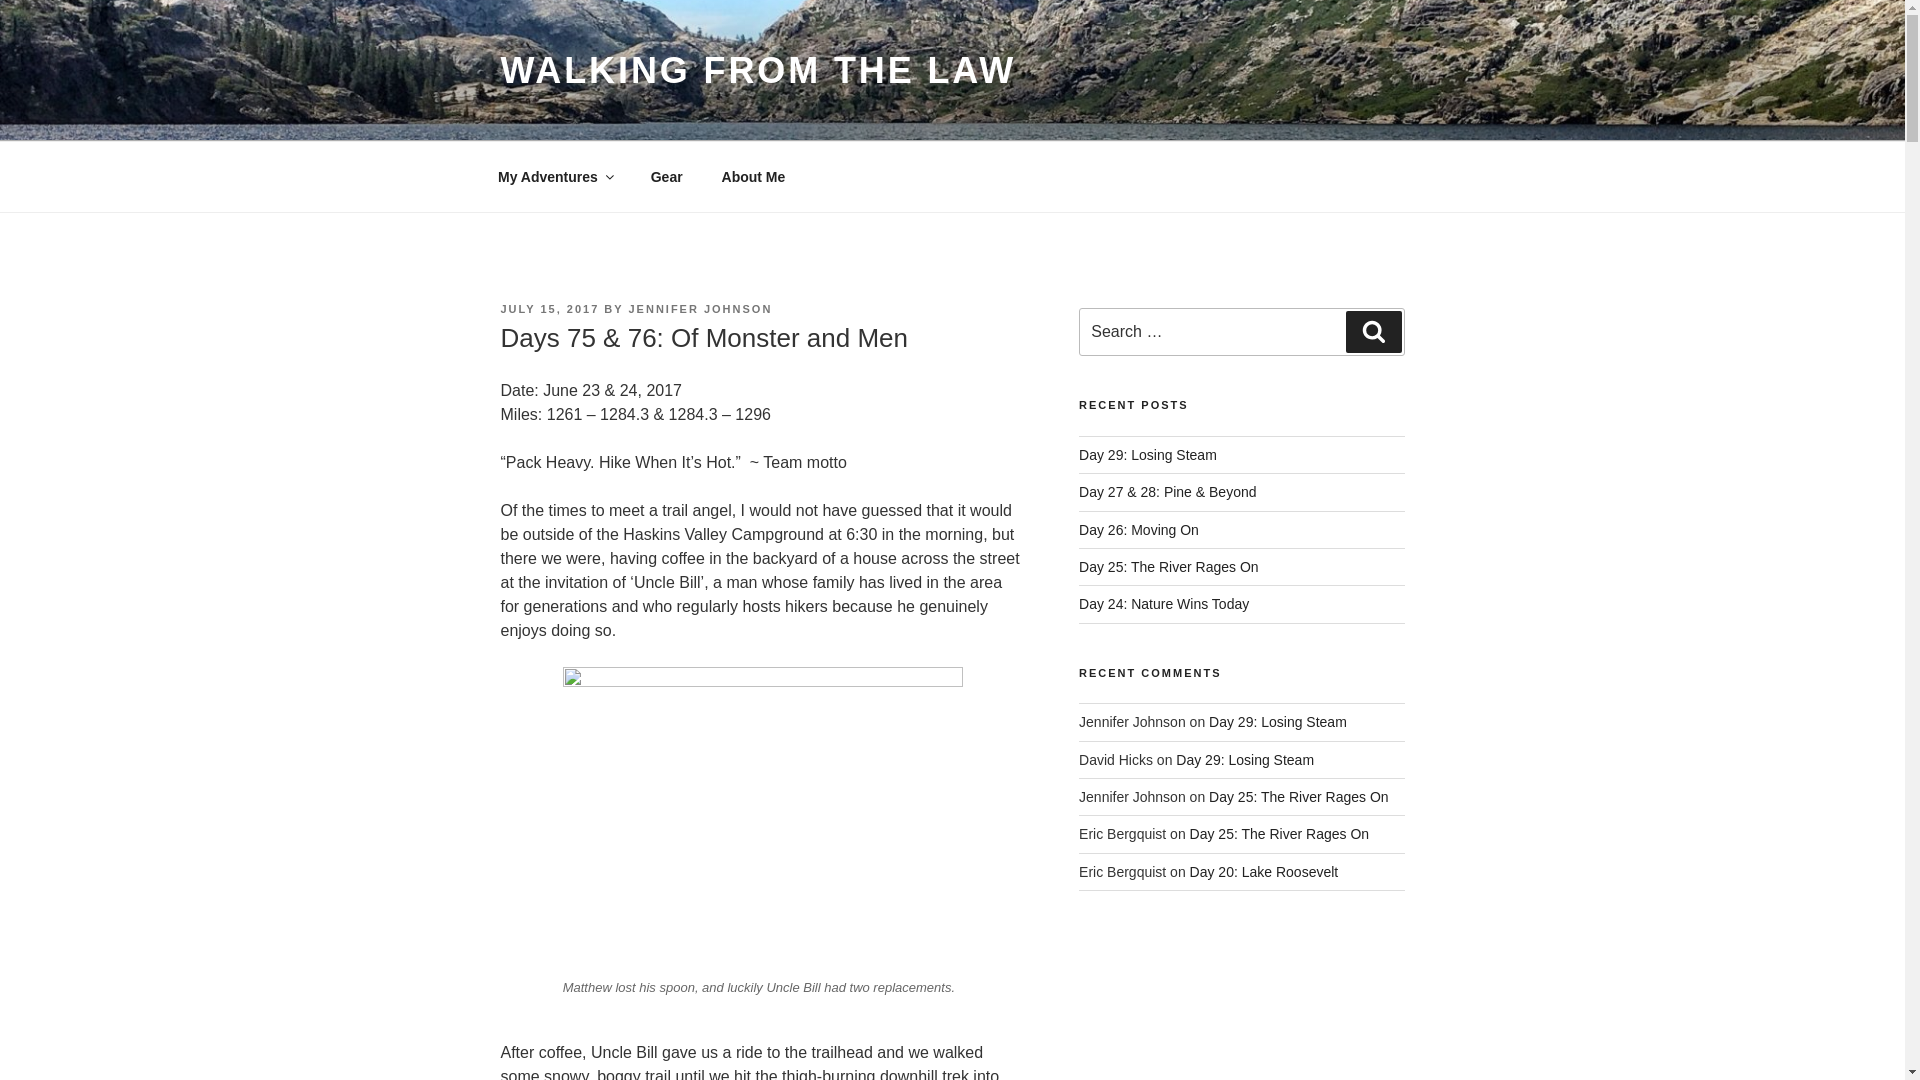 This screenshot has width=1920, height=1080. I want to click on My Adventures, so click(554, 176).